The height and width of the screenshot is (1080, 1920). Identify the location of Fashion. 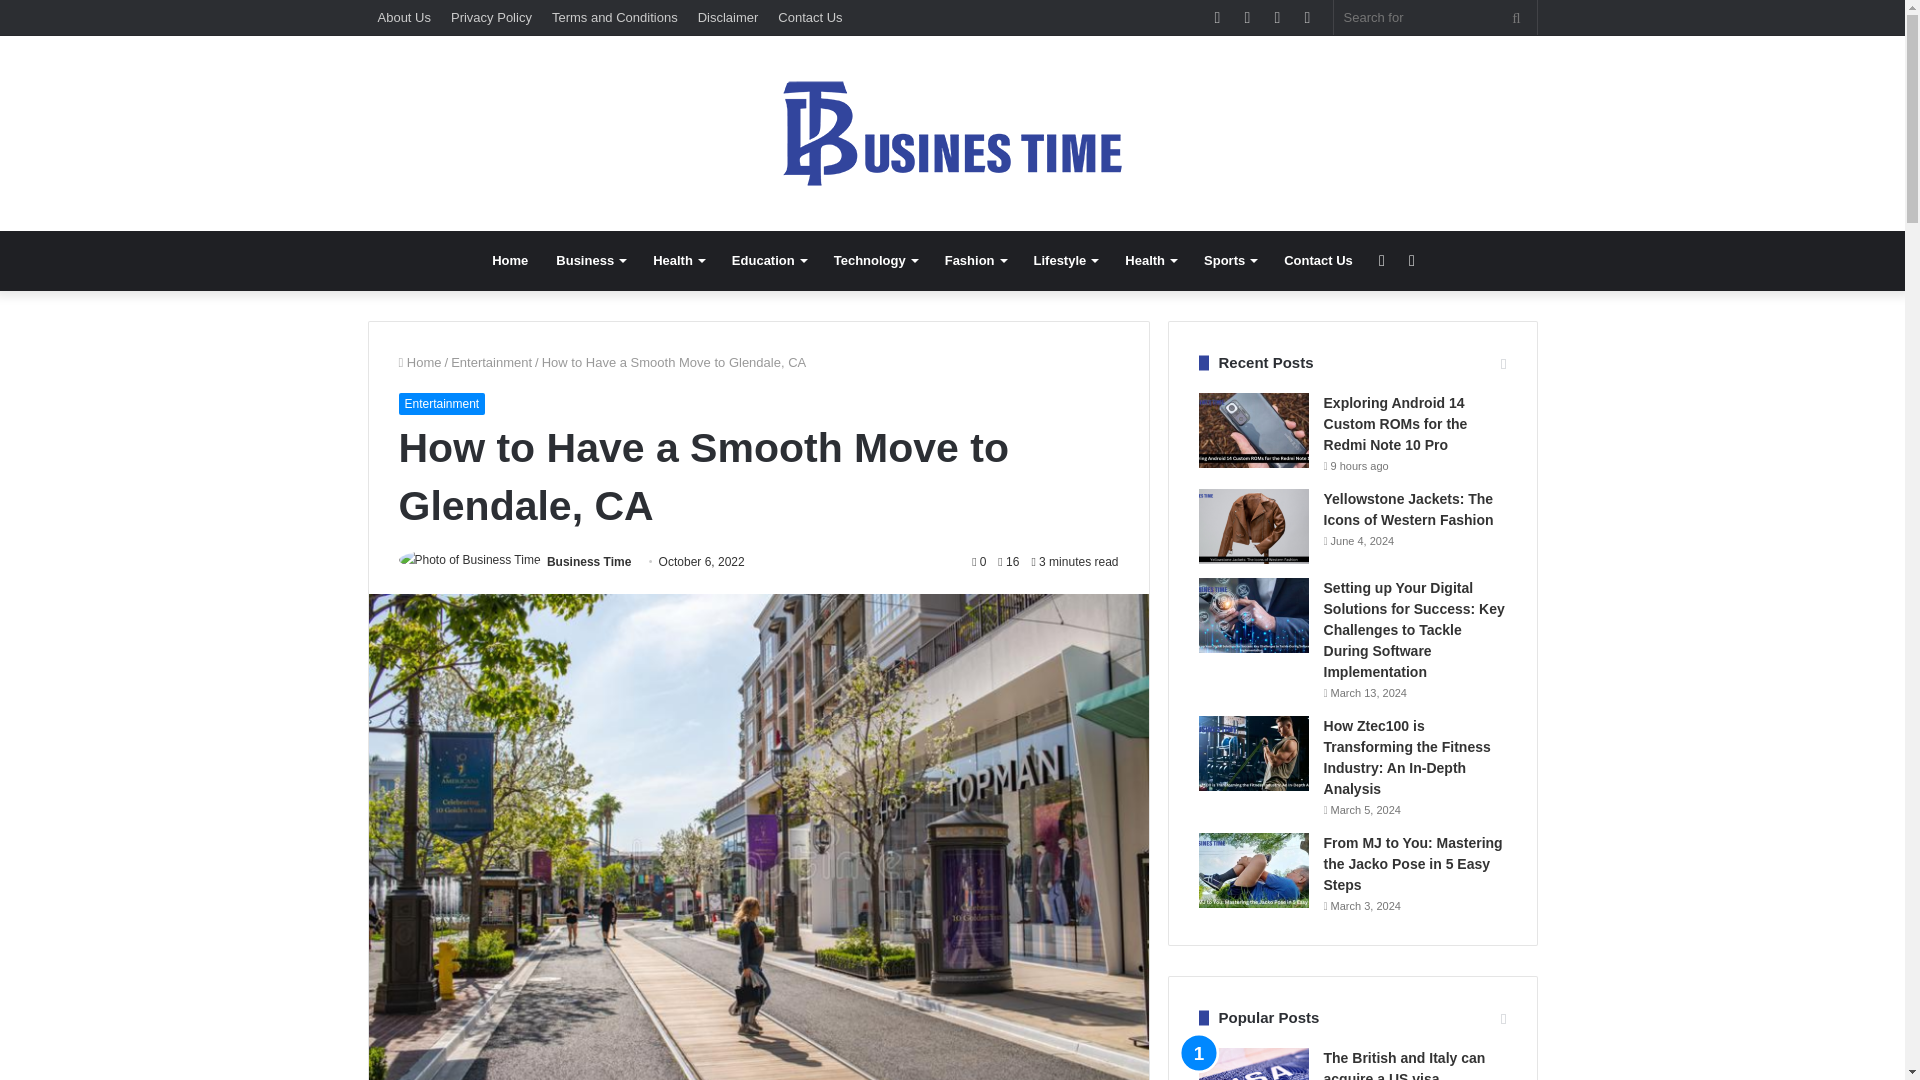
(975, 260).